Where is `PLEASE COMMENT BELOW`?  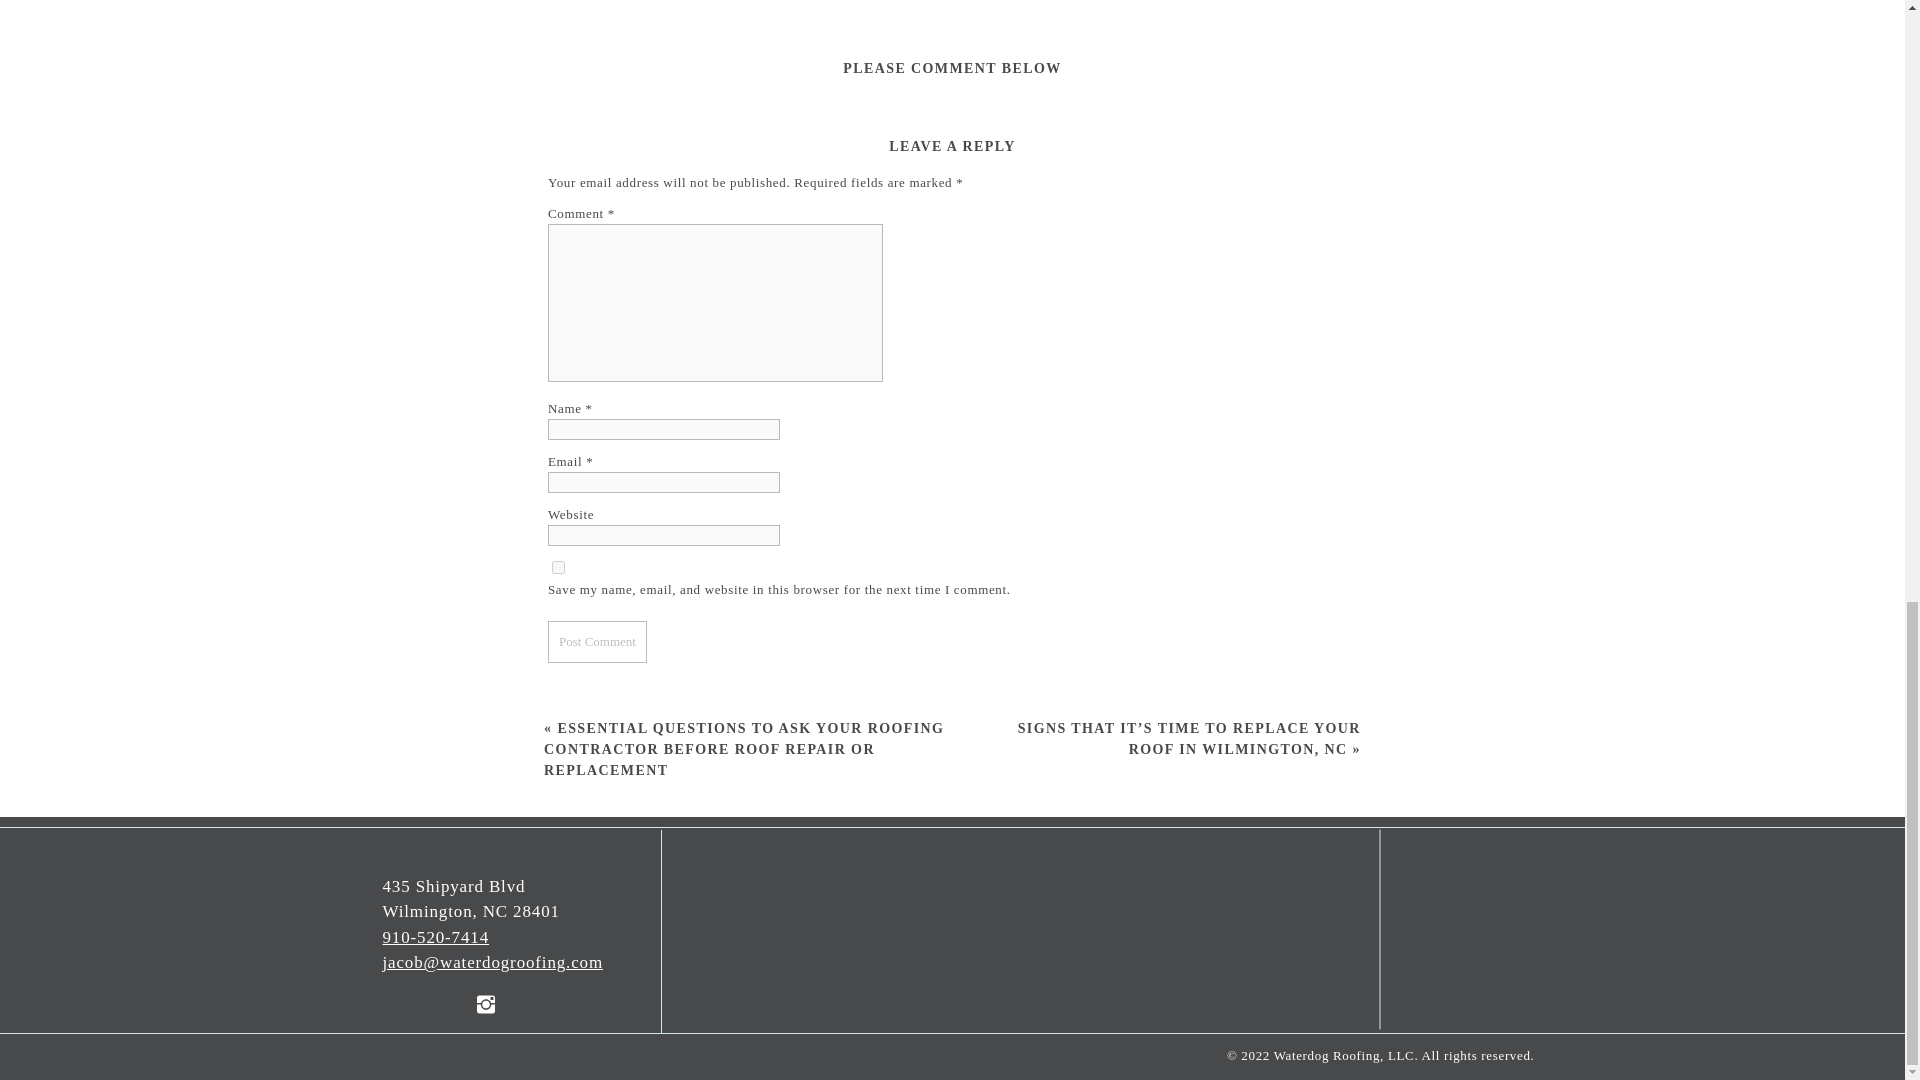 PLEASE COMMENT BELOW is located at coordinates (952, 68).